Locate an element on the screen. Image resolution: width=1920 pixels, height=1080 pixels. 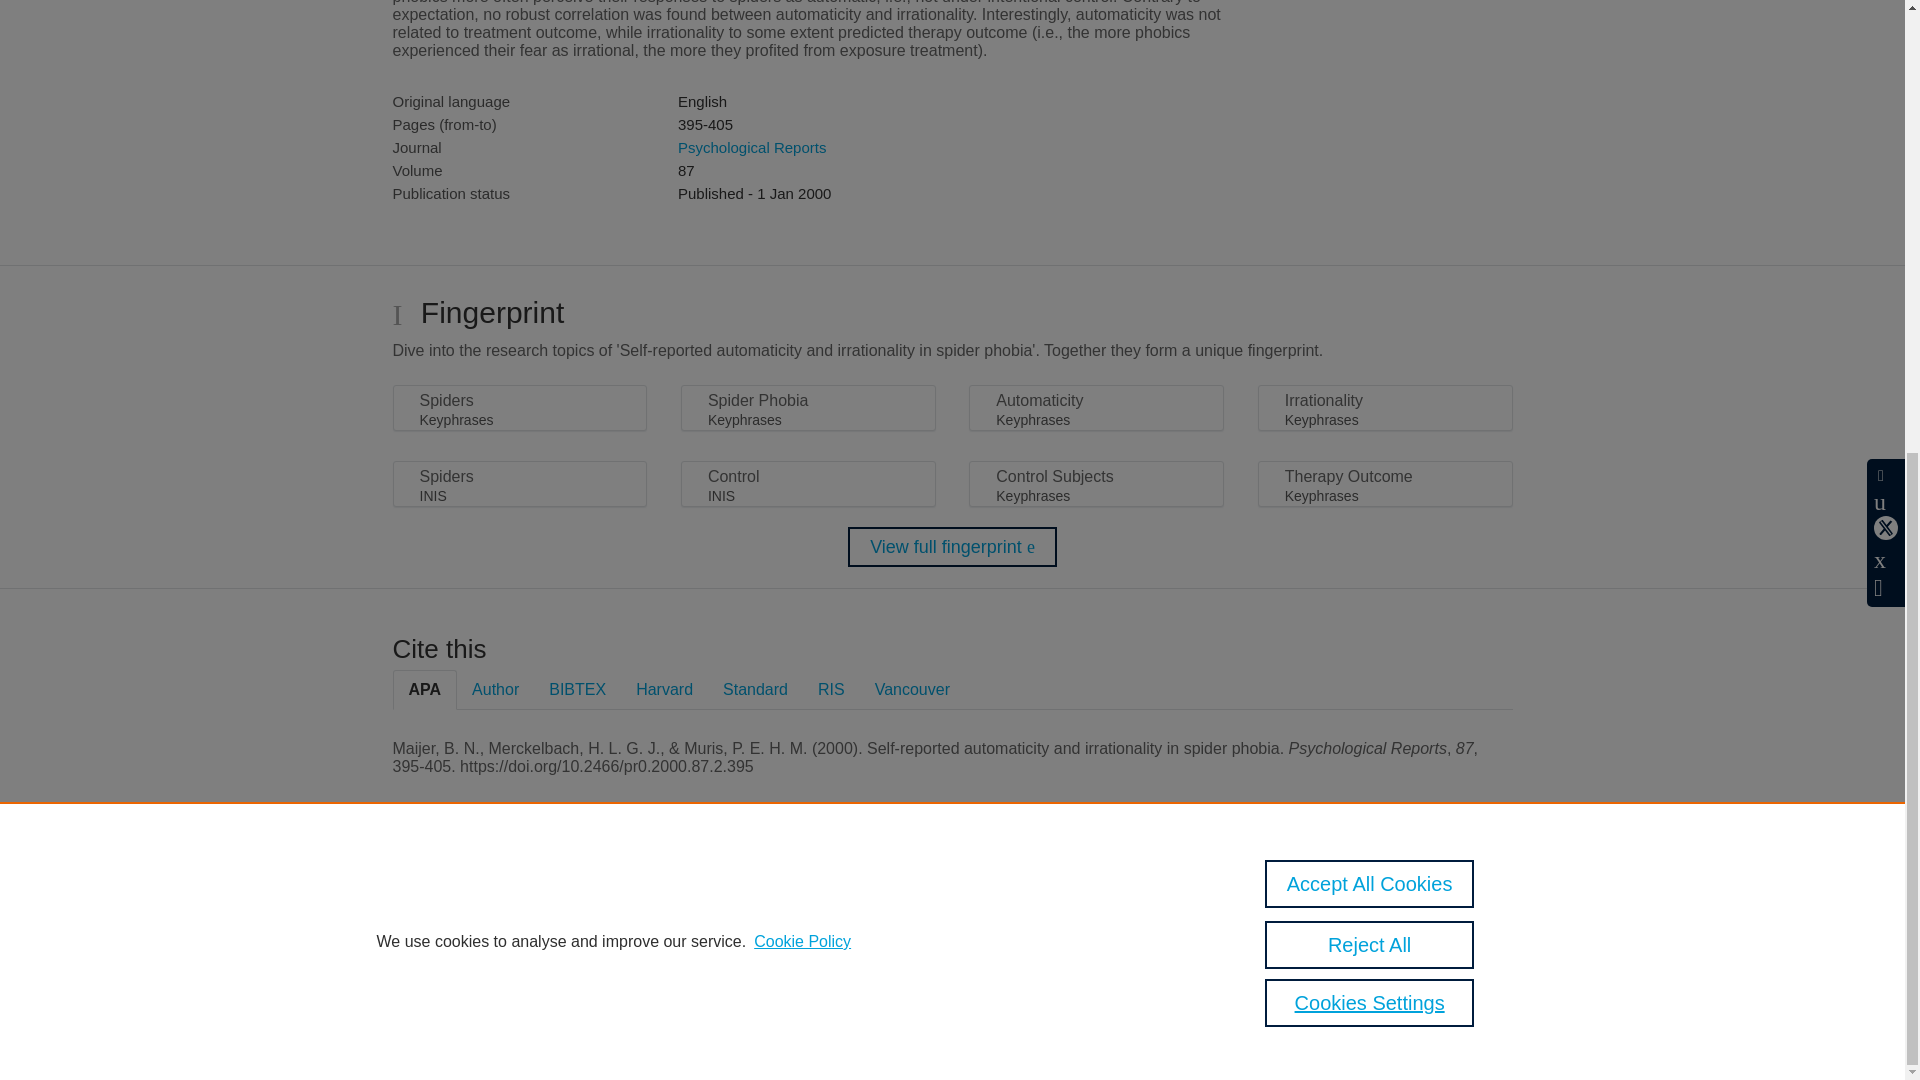
Psychological Reports is located at coordinates (751, 147).